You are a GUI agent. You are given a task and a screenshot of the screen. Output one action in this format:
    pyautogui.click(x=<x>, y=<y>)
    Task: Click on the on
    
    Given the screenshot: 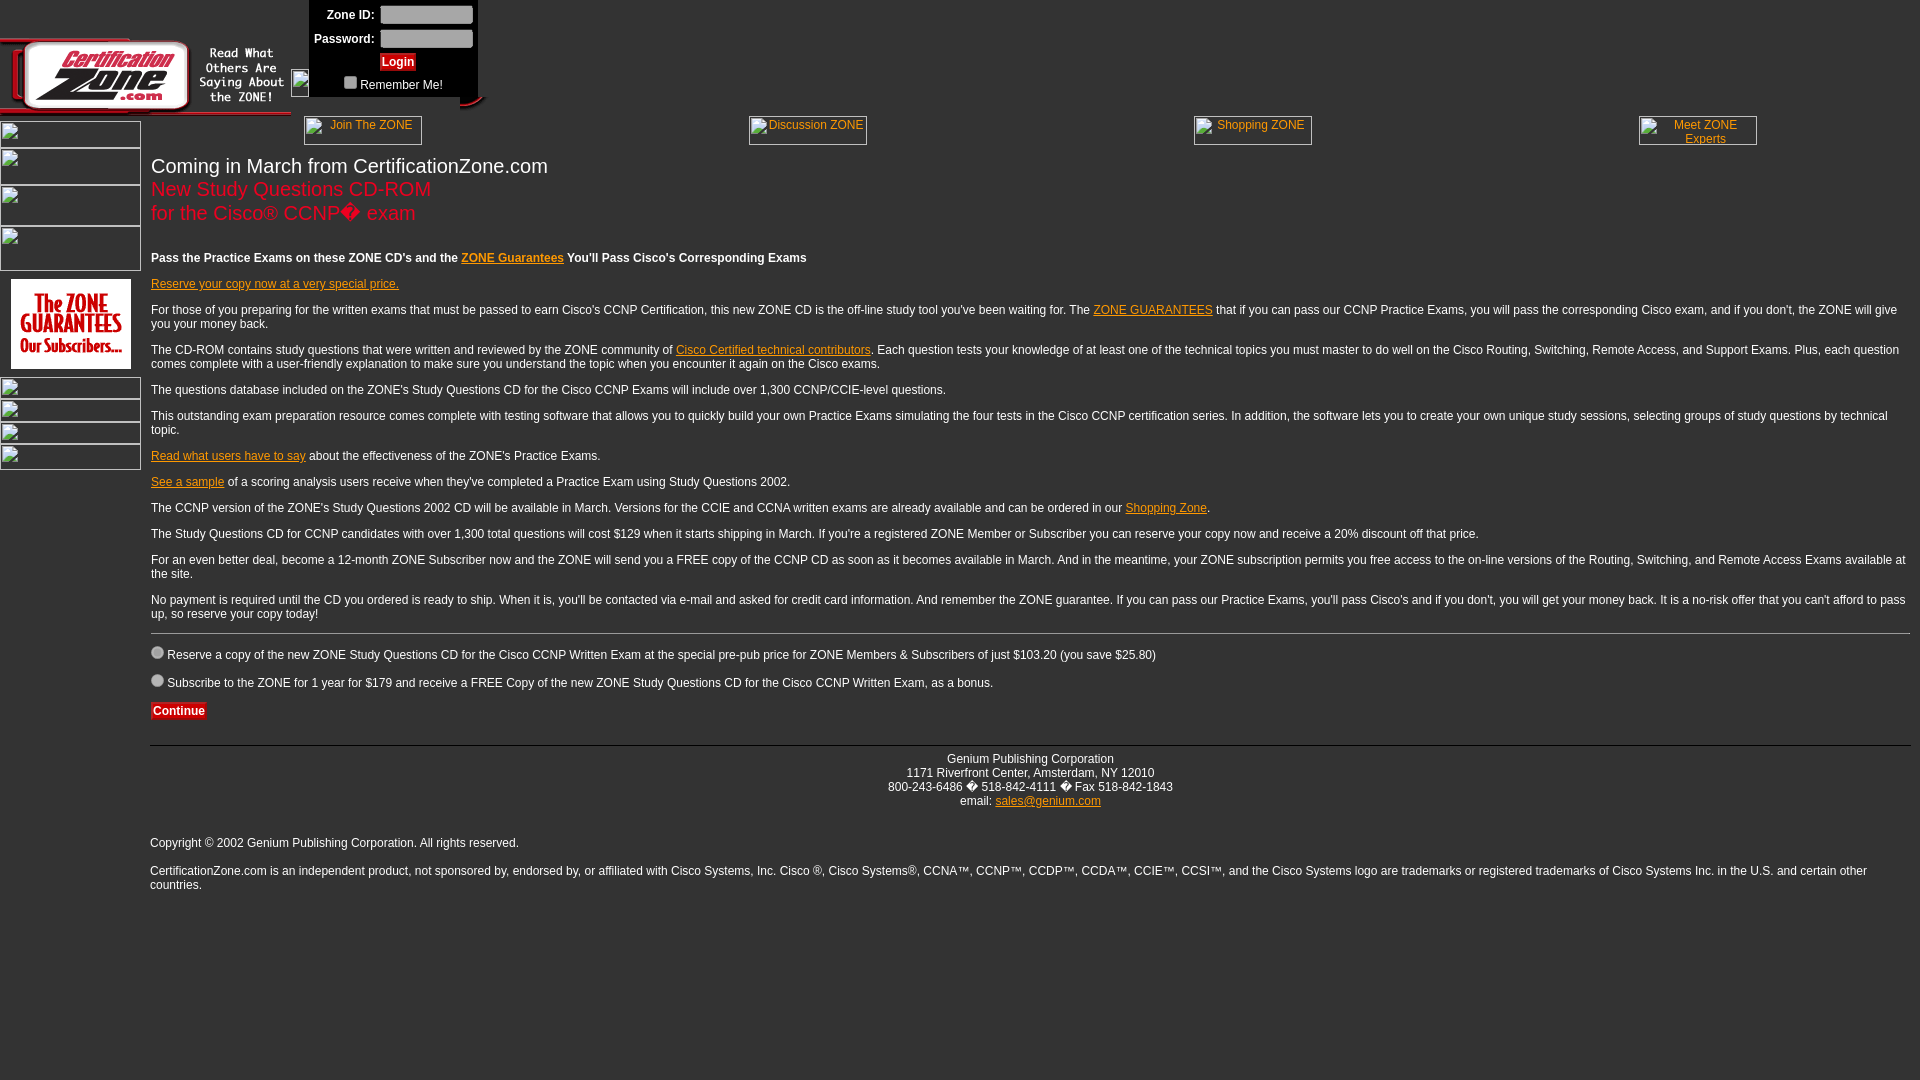 What is the action you would take?
    pyautogui.click(x=350, y=82)
    